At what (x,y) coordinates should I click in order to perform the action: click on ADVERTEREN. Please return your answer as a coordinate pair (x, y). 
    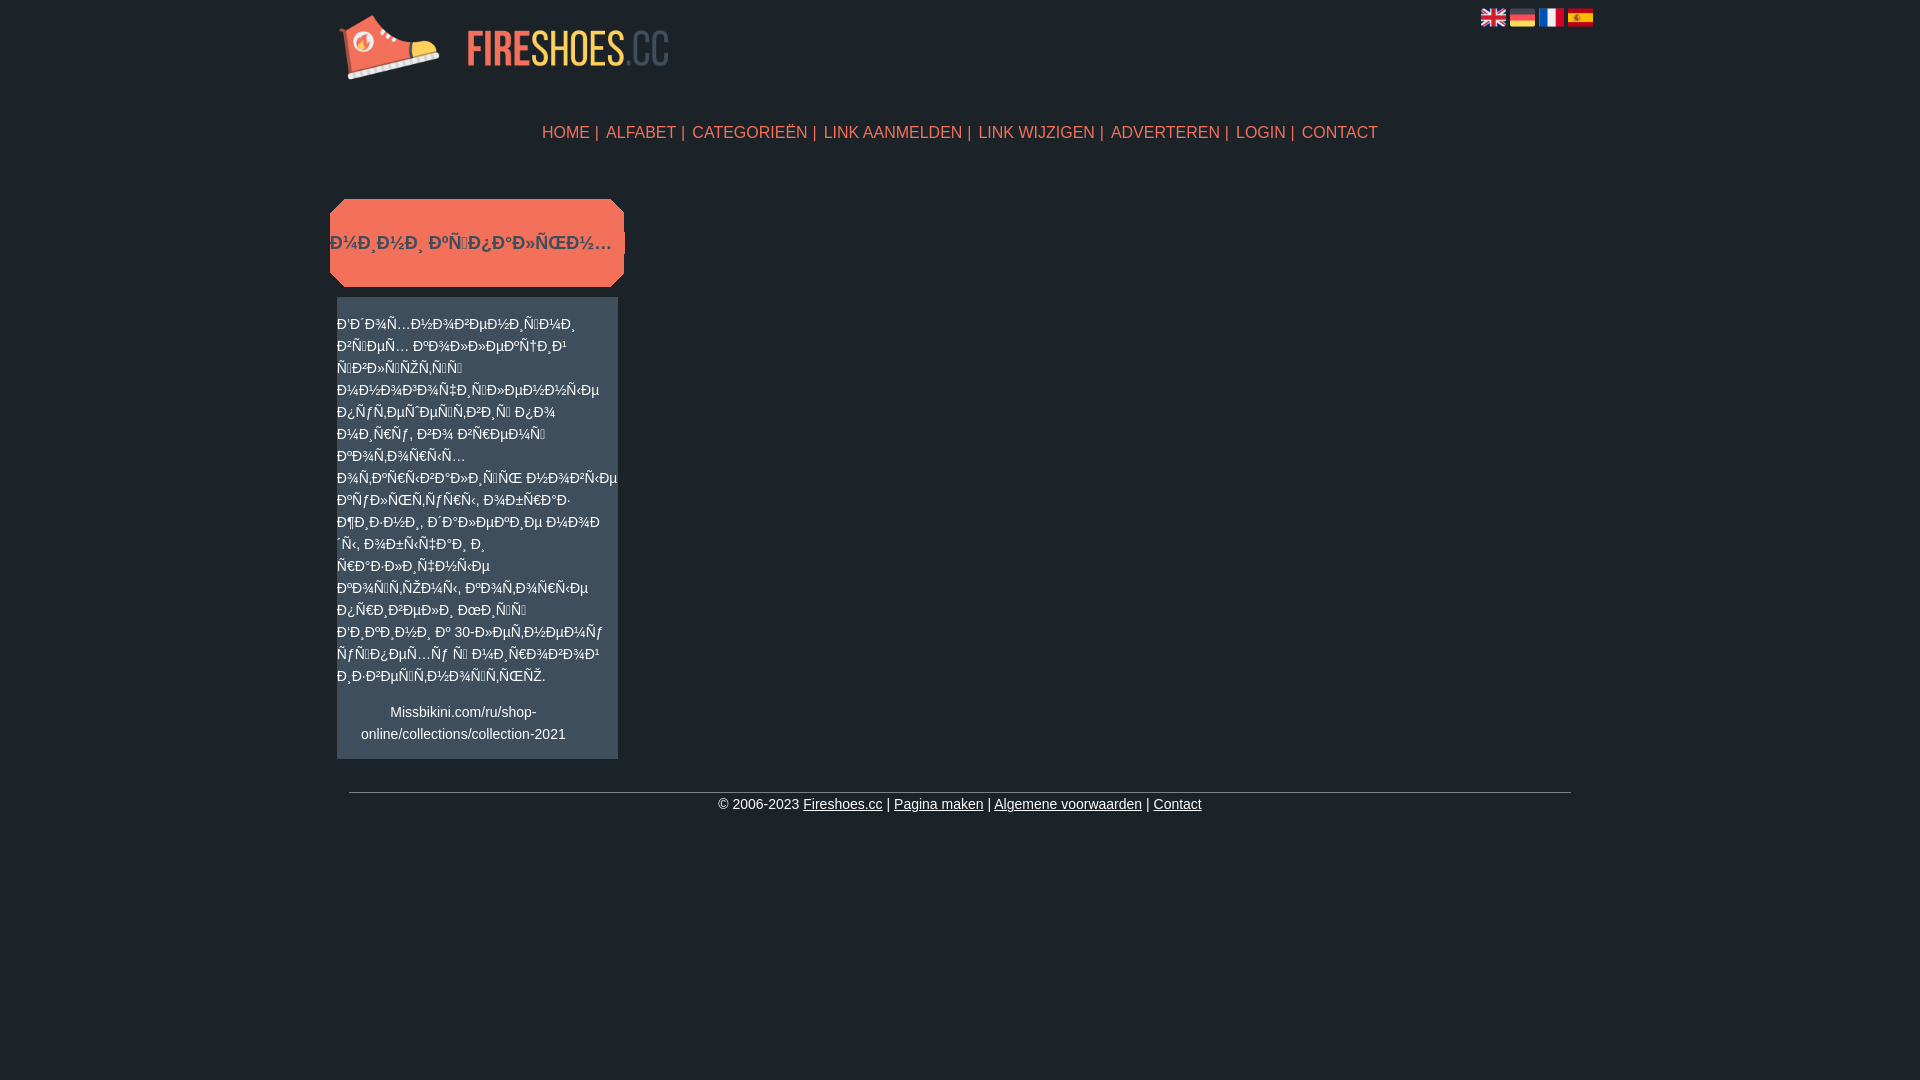
    Looking at the image, I should click on (1170, 132).